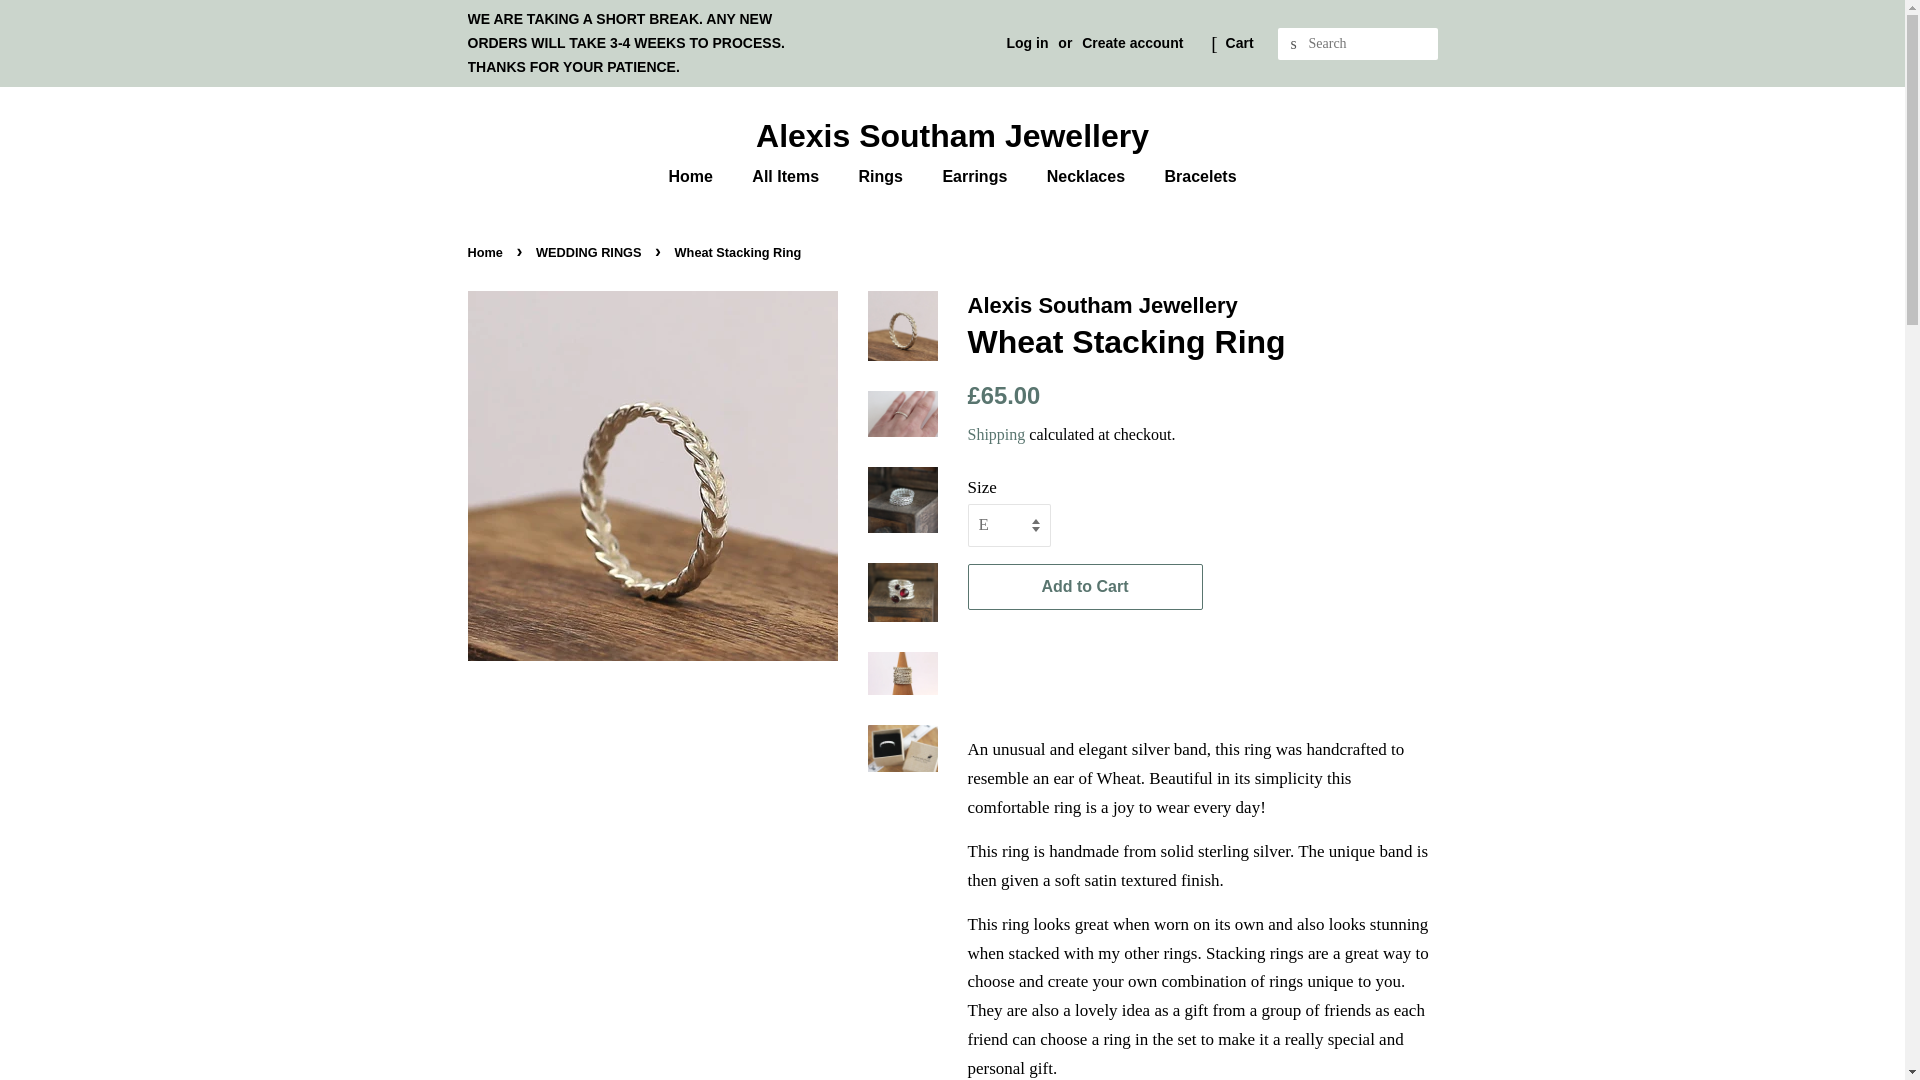 Image resolution: width=1920 pixels, height=1080 pixels. I want to click on Back to the frontpage, so click(488, 252).